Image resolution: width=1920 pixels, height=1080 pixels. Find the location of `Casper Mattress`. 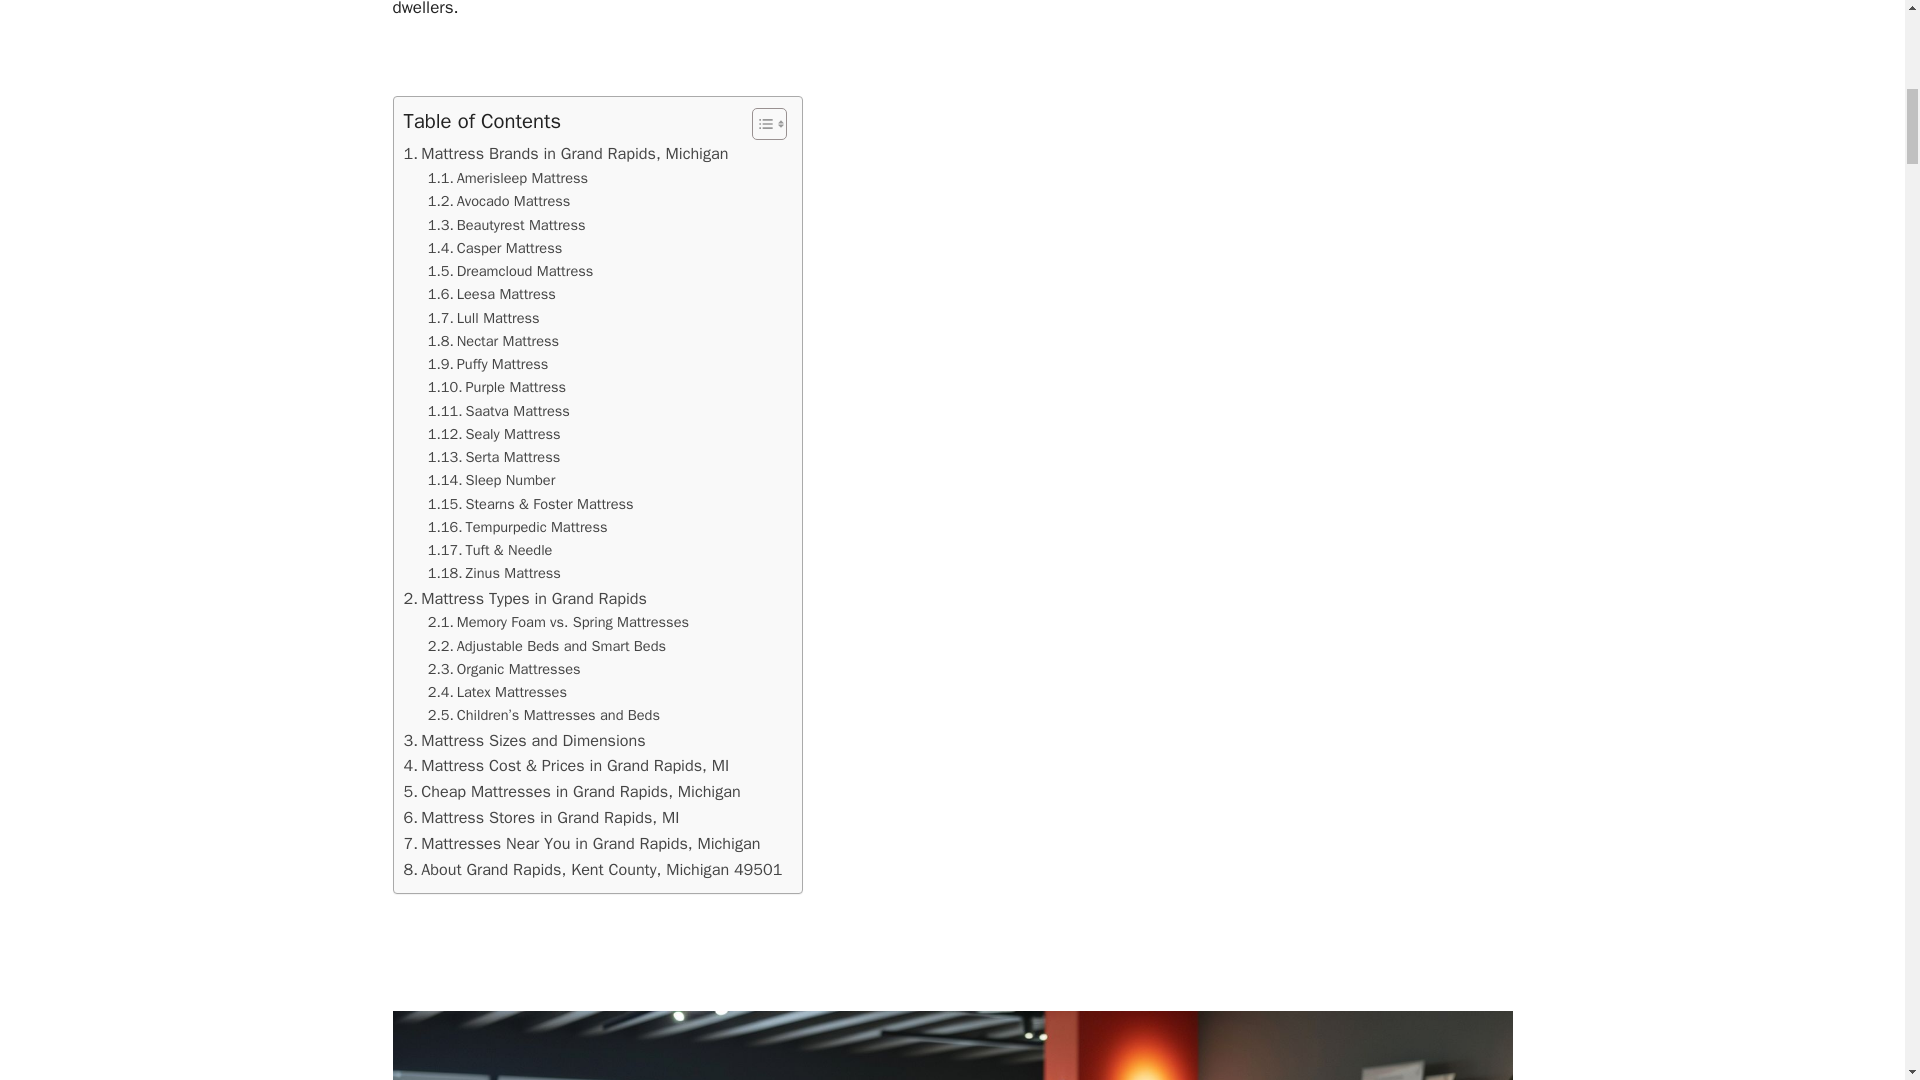

Casper Mattress is located at coordinates (495, 248).